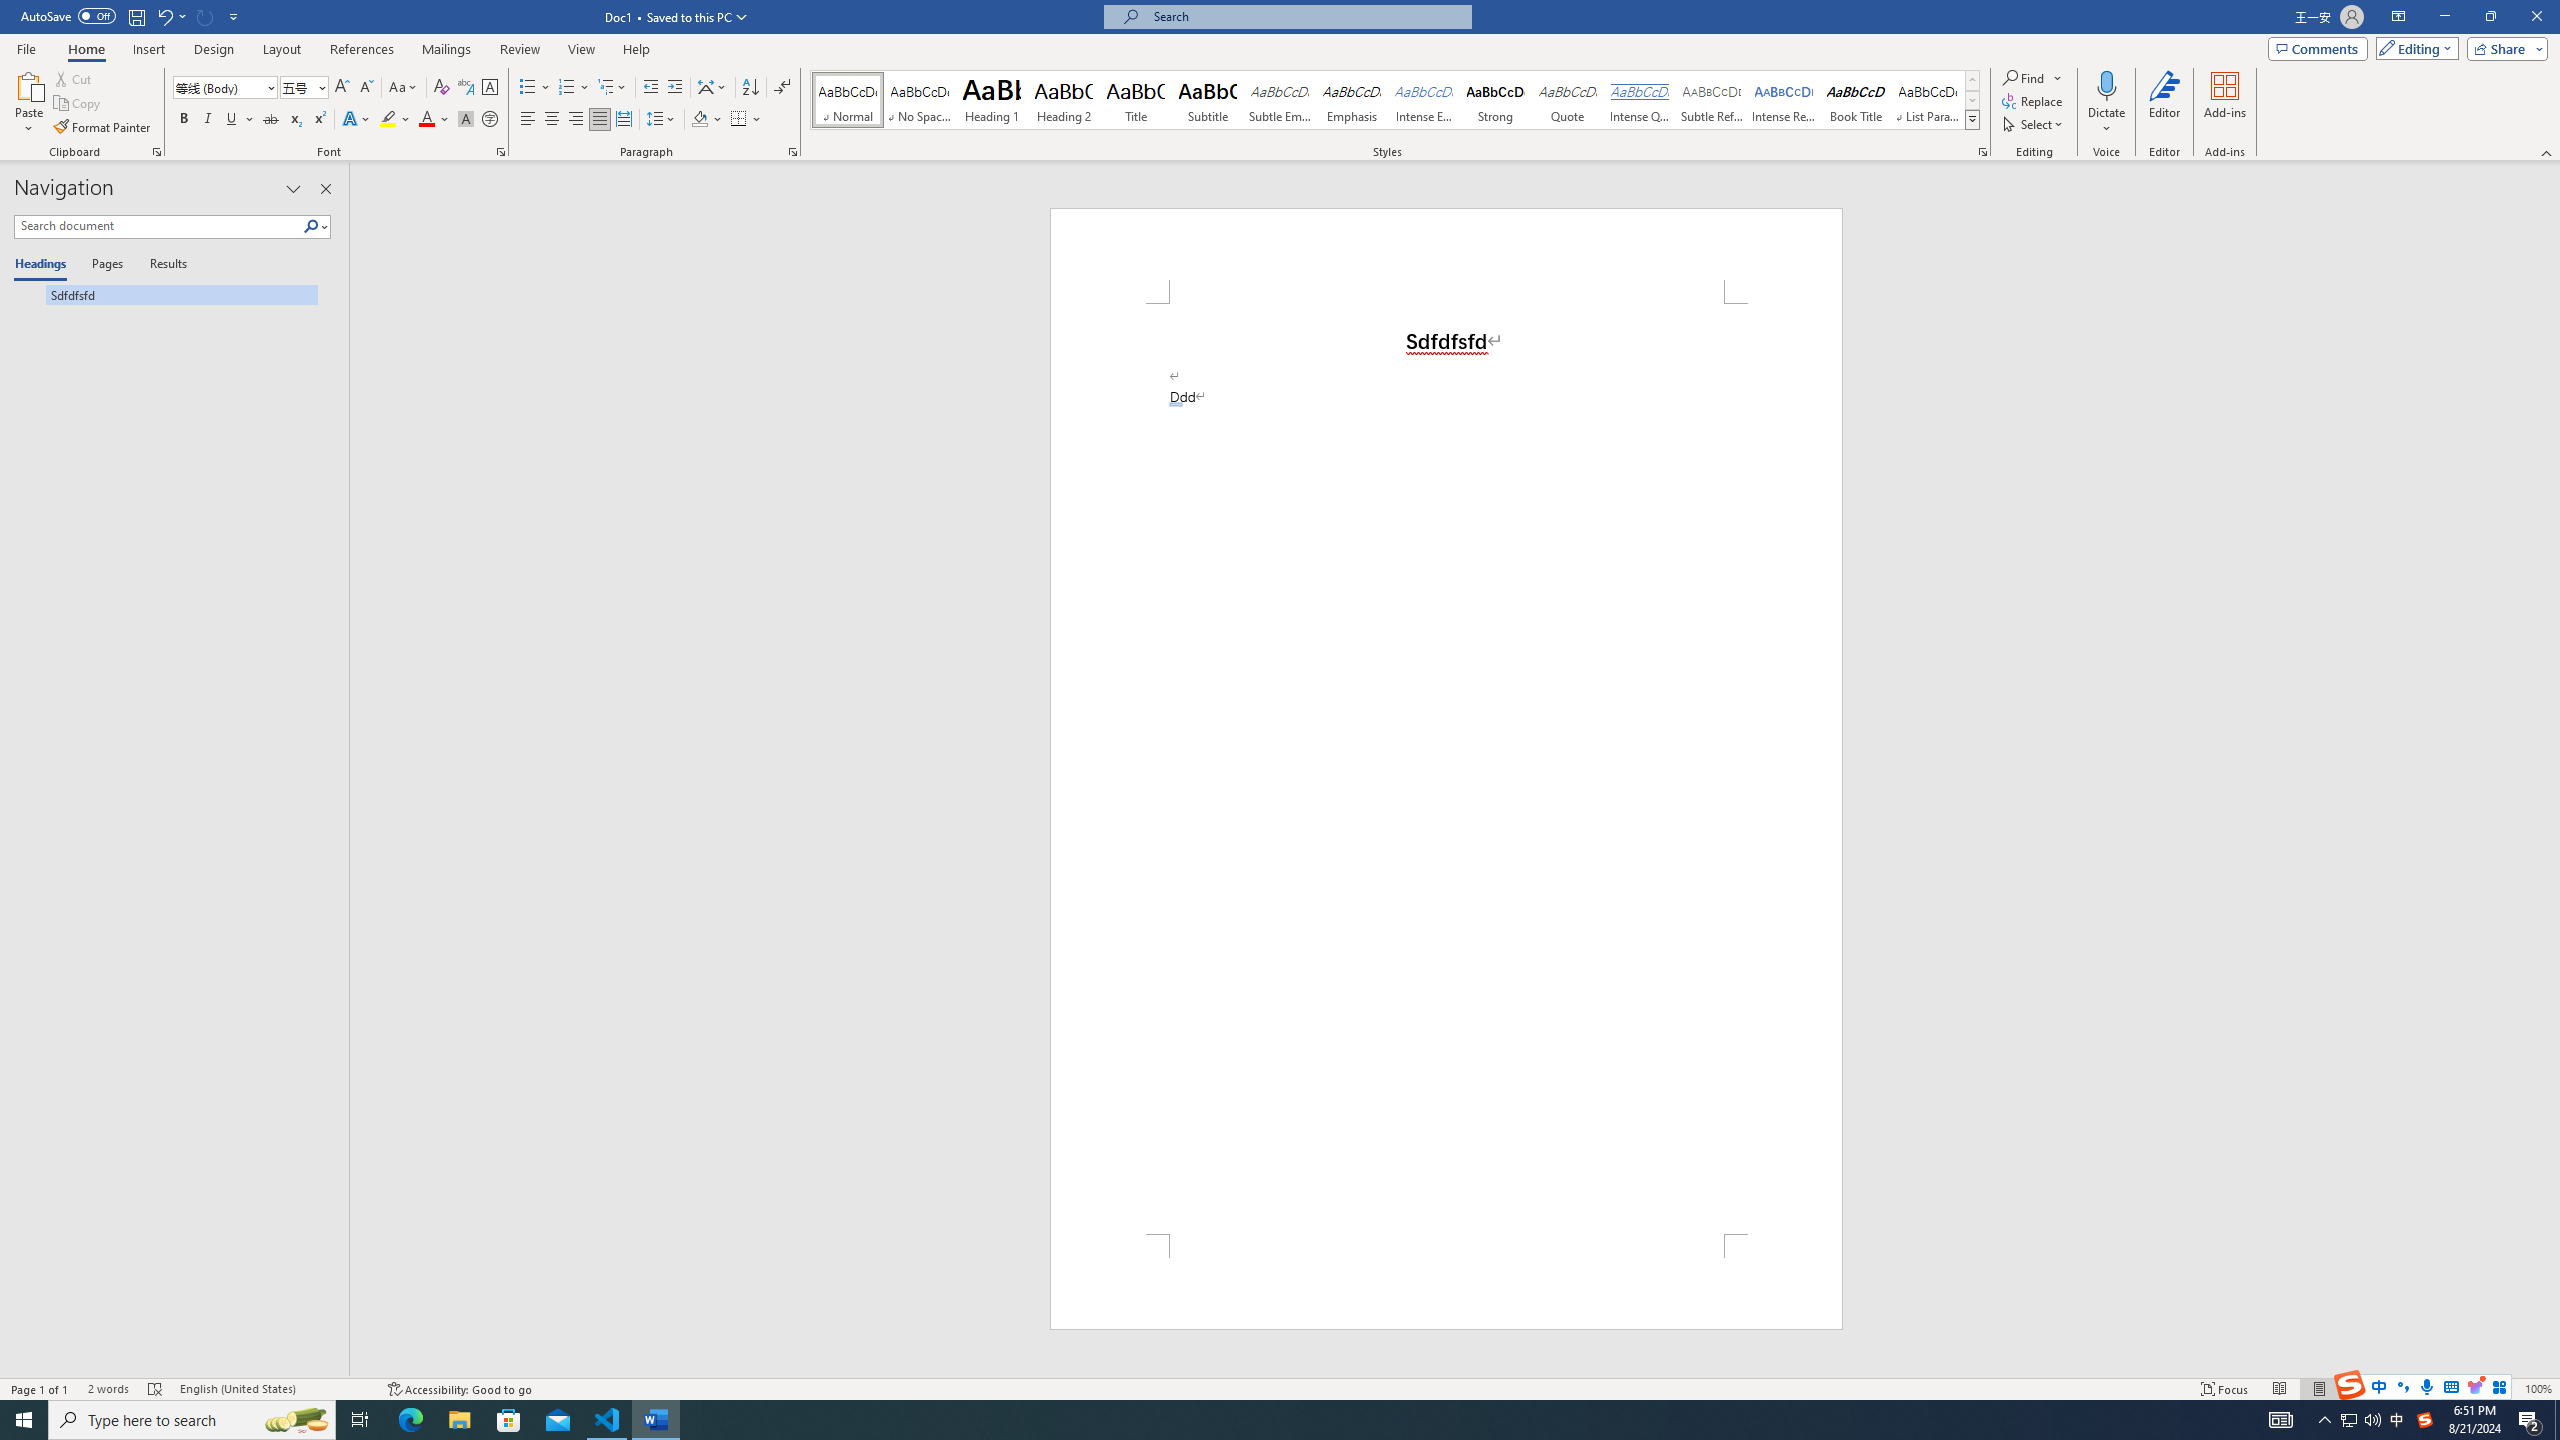 This screenshot has width=2560, height=1440. Describe the element at coordinates (294, 189) in the screenshot. I see `Task Pane Options` at that location.